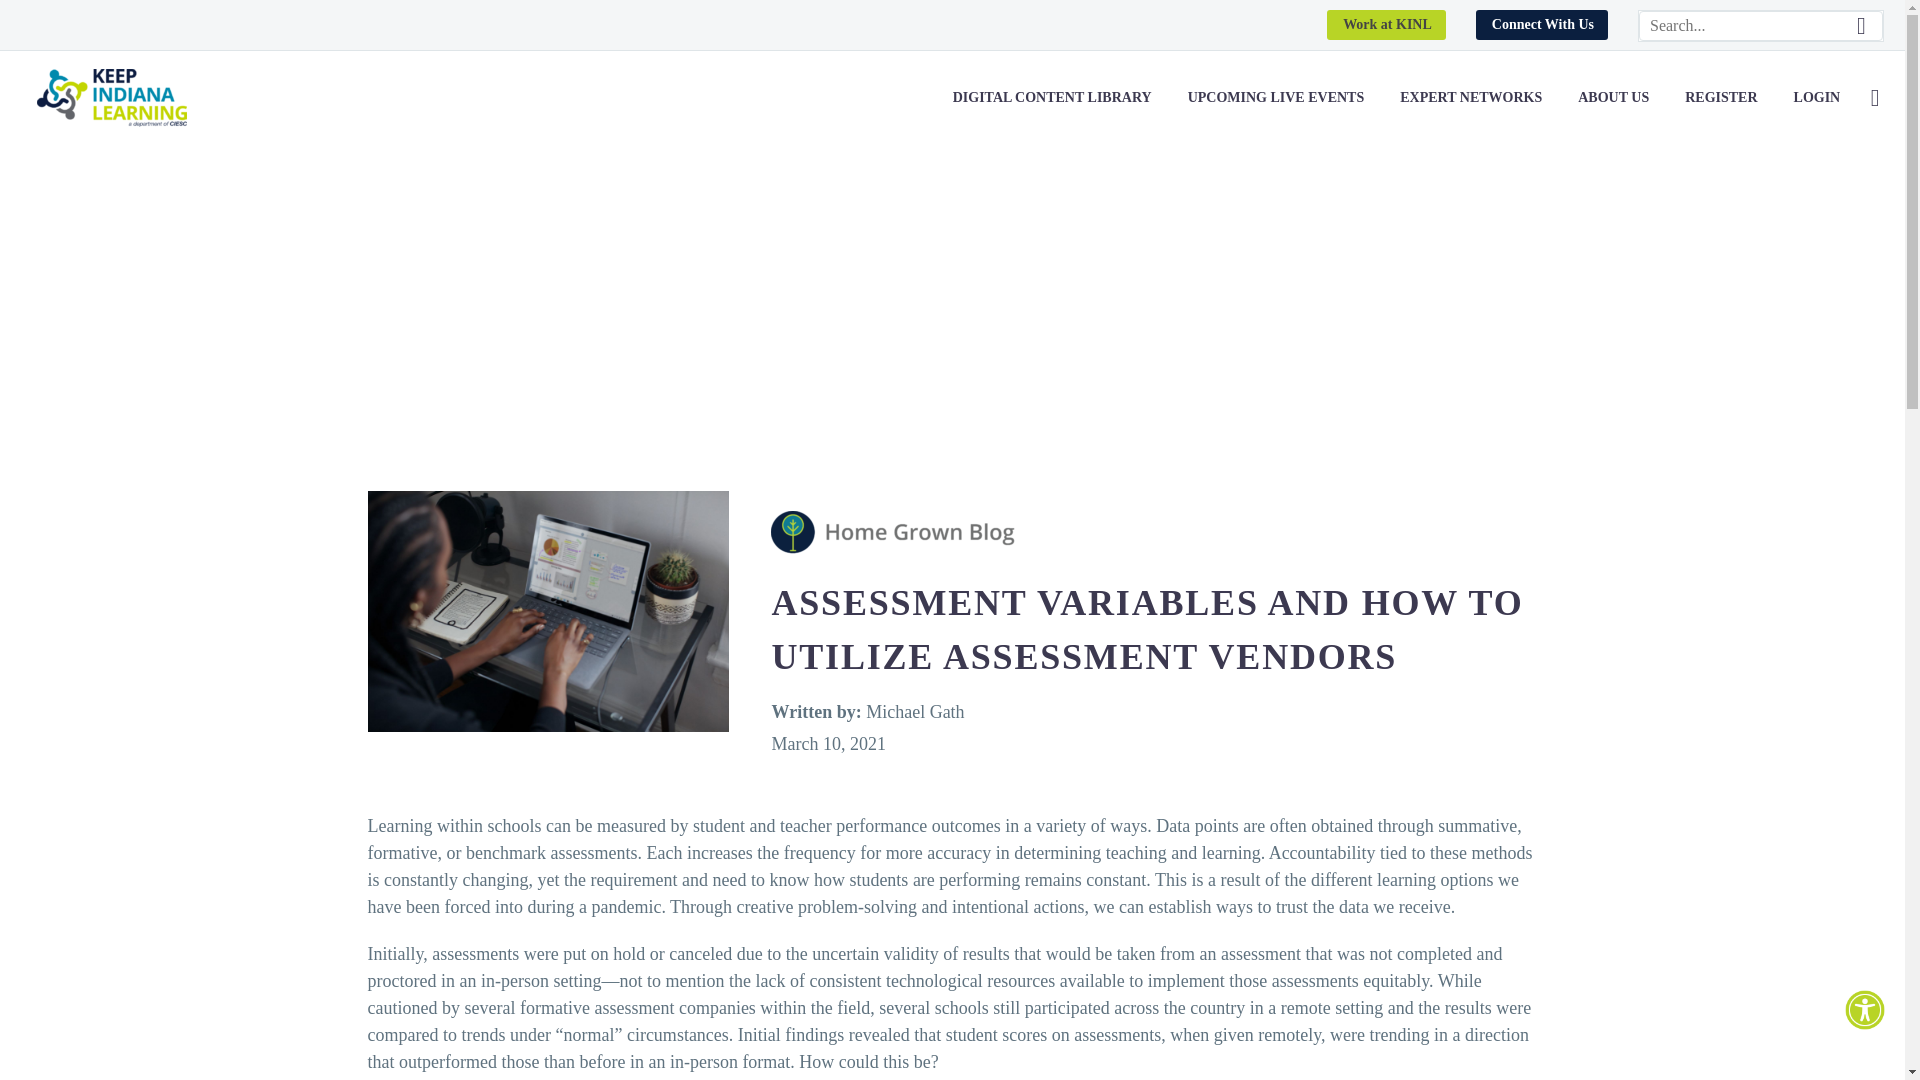 The height and width of the screenshot is (1080, 1920). I want to click on Work at KINL, so click(1386, 24).